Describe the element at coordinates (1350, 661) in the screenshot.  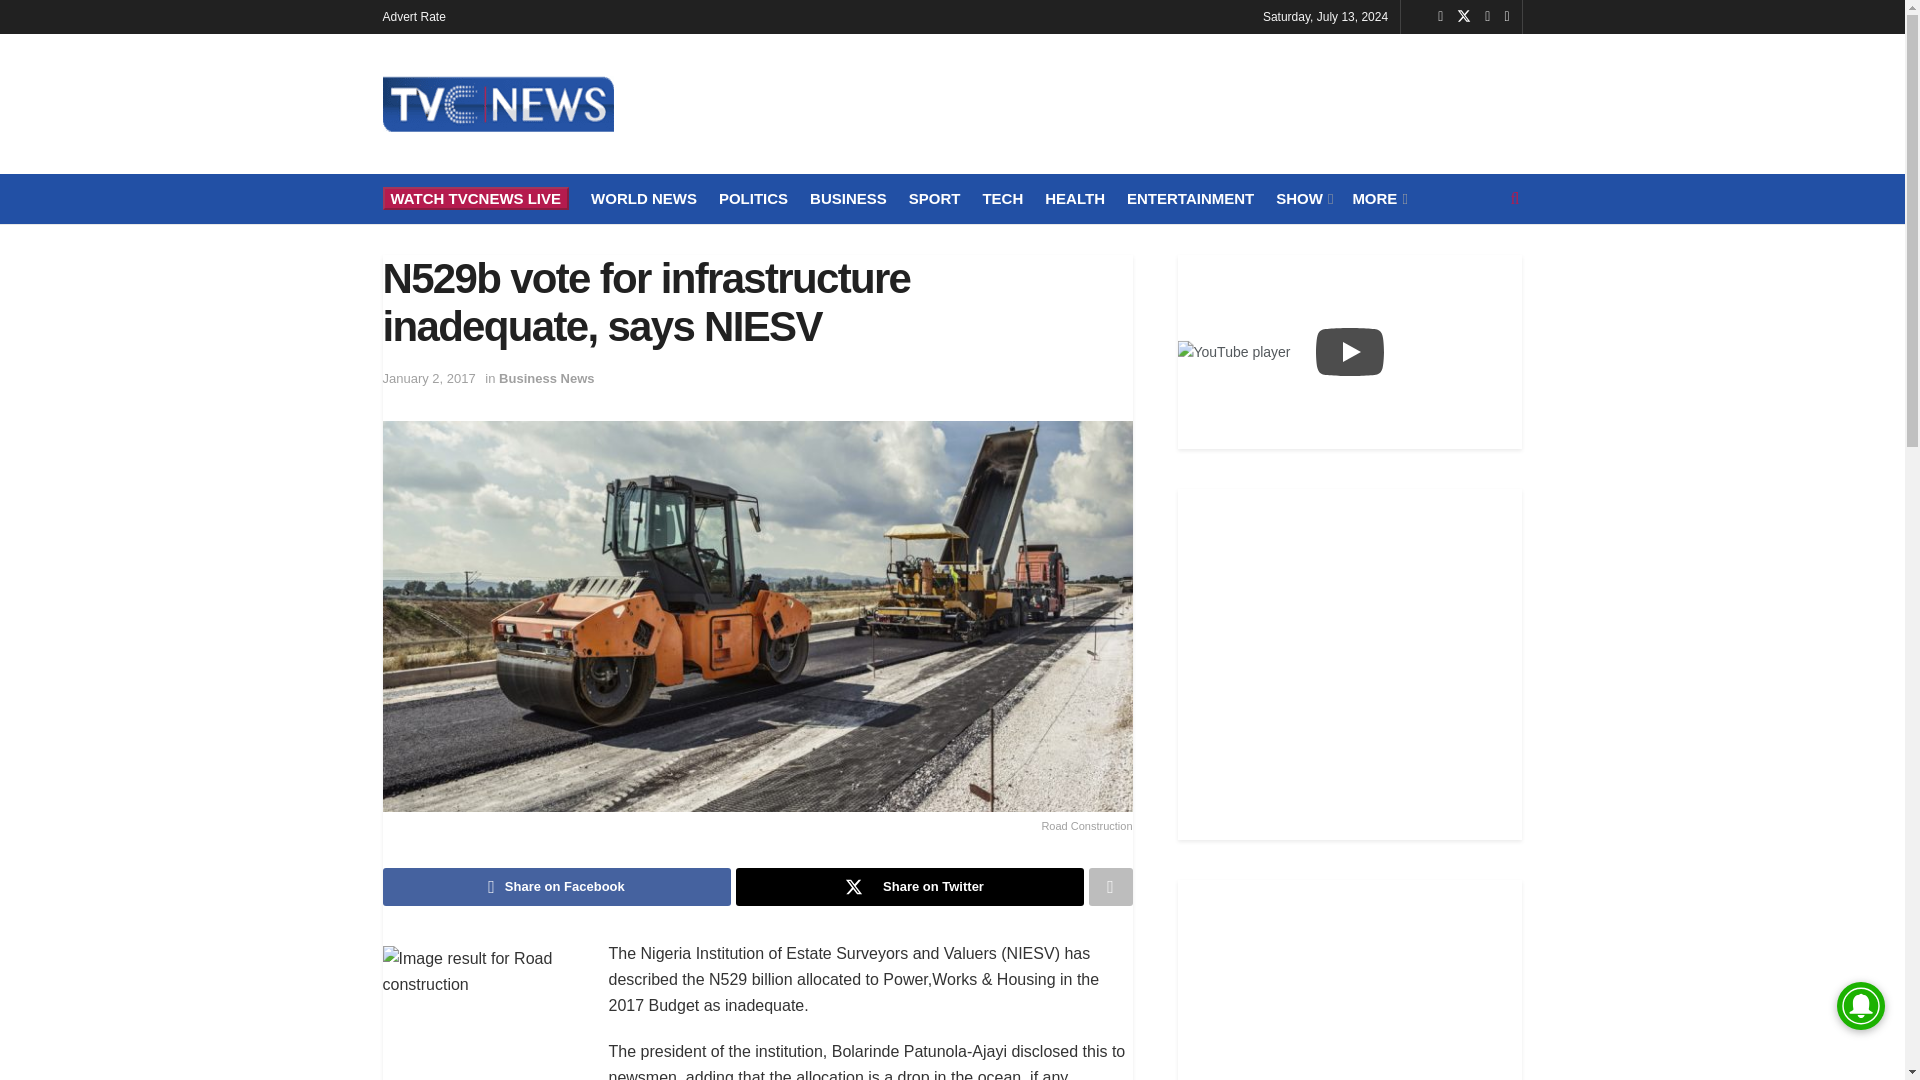
I see `Advertisement` at that location.